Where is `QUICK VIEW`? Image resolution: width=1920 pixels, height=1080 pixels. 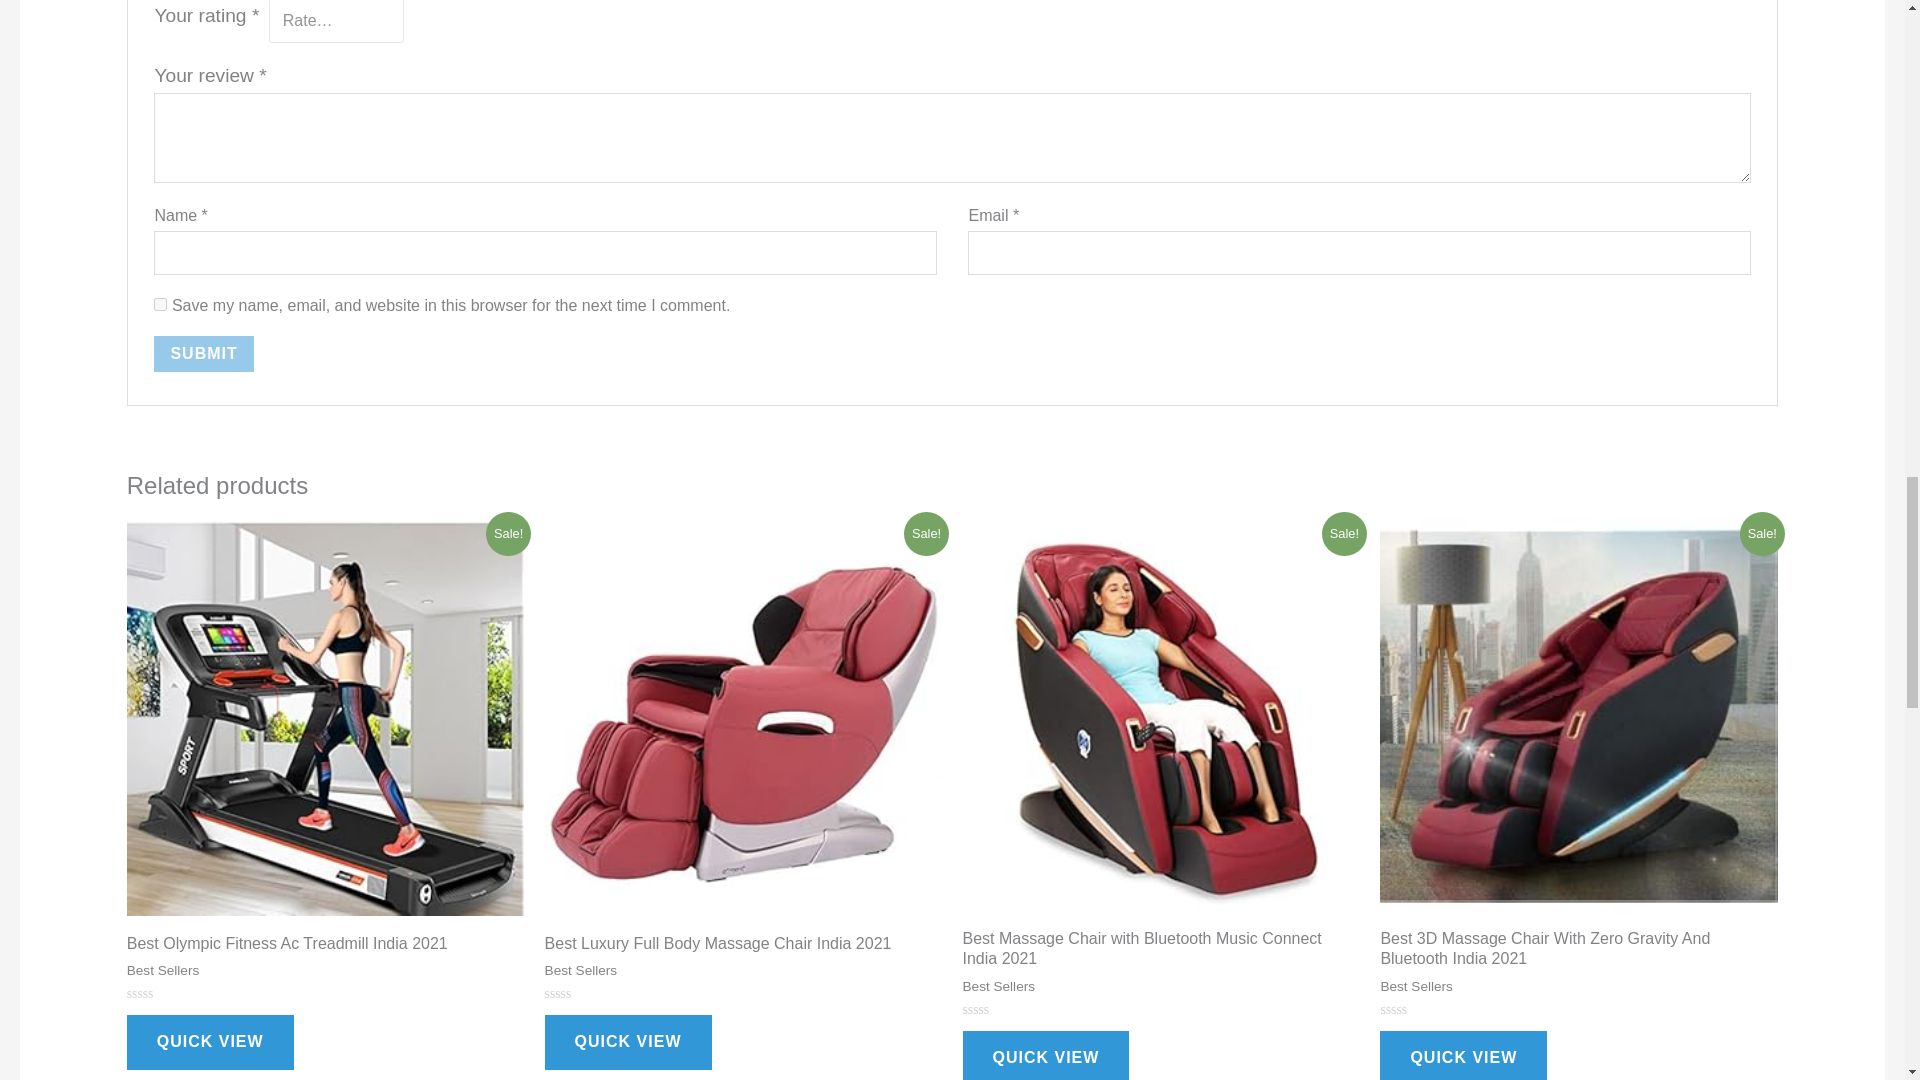
QUICK VIEW is located at coordinates (210, 1042).